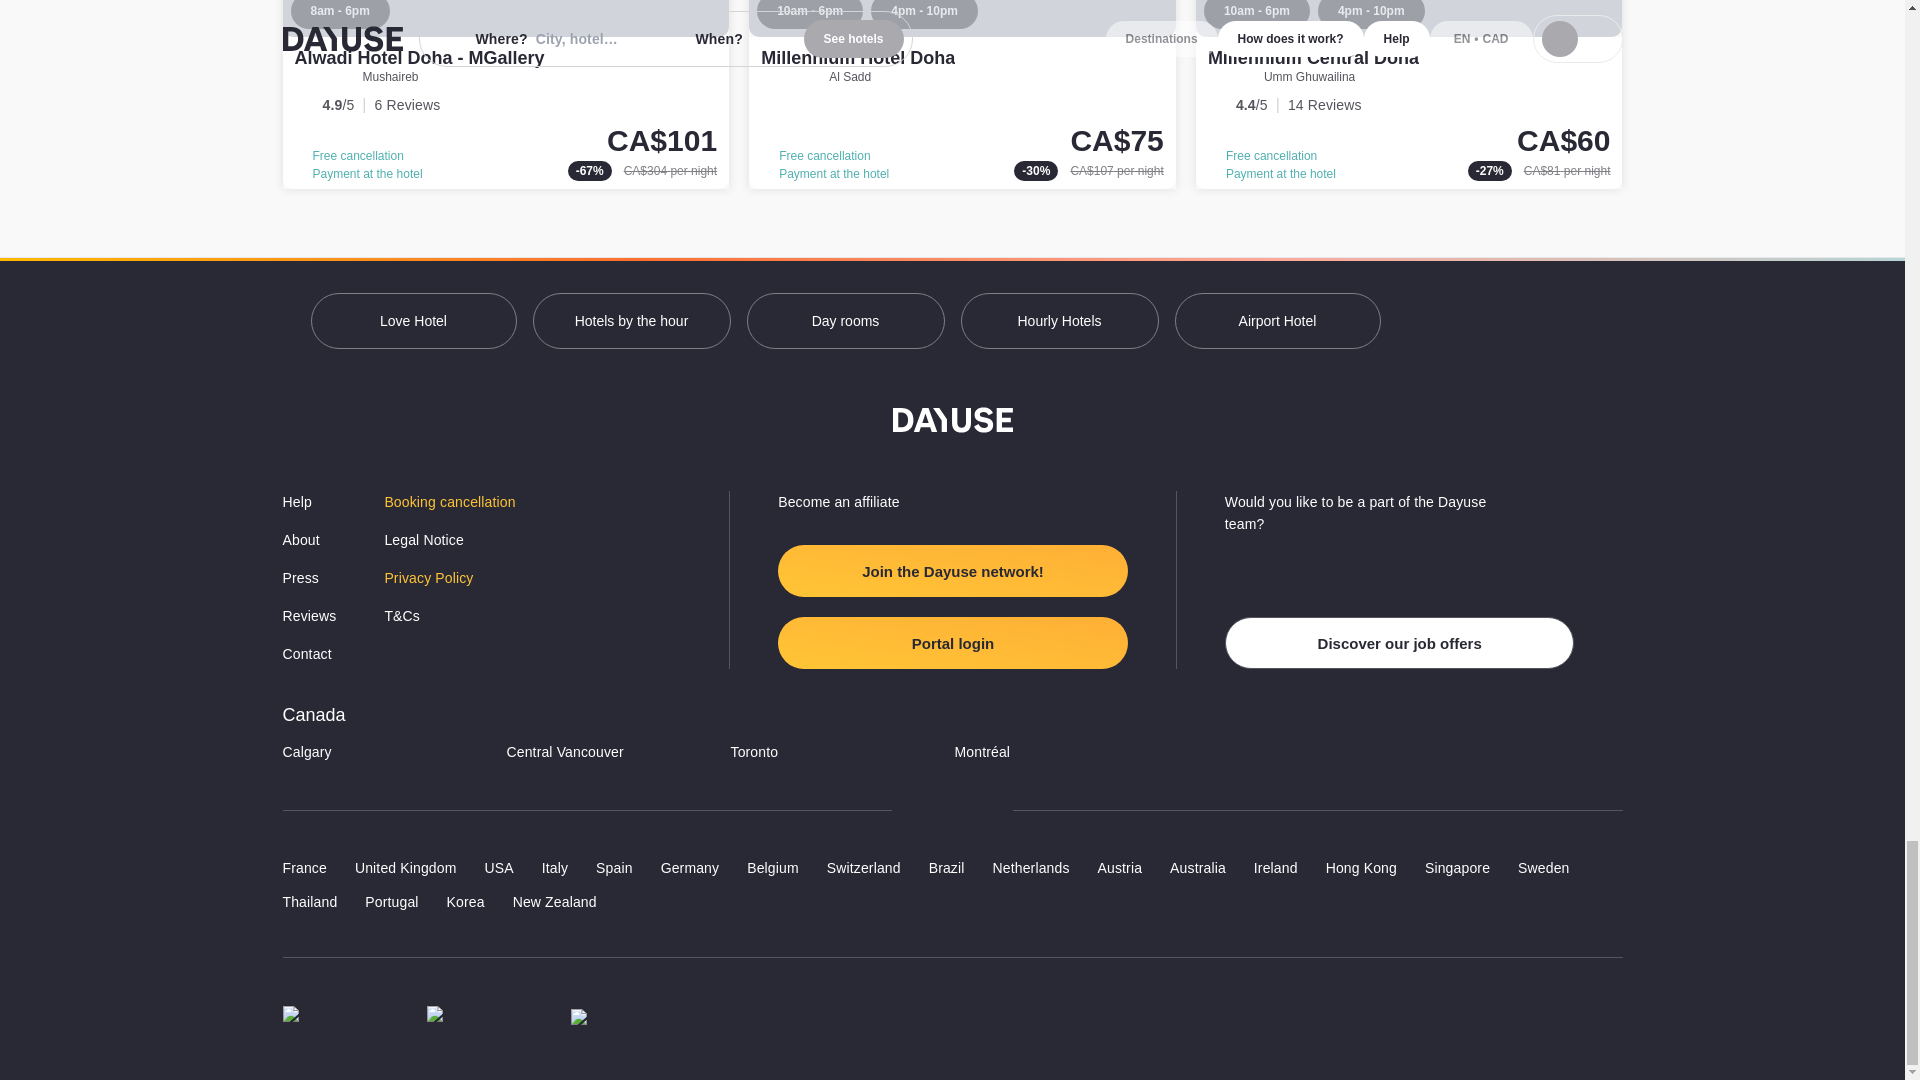  I want to click on Millennium Central Doha, so click(1312, 58).